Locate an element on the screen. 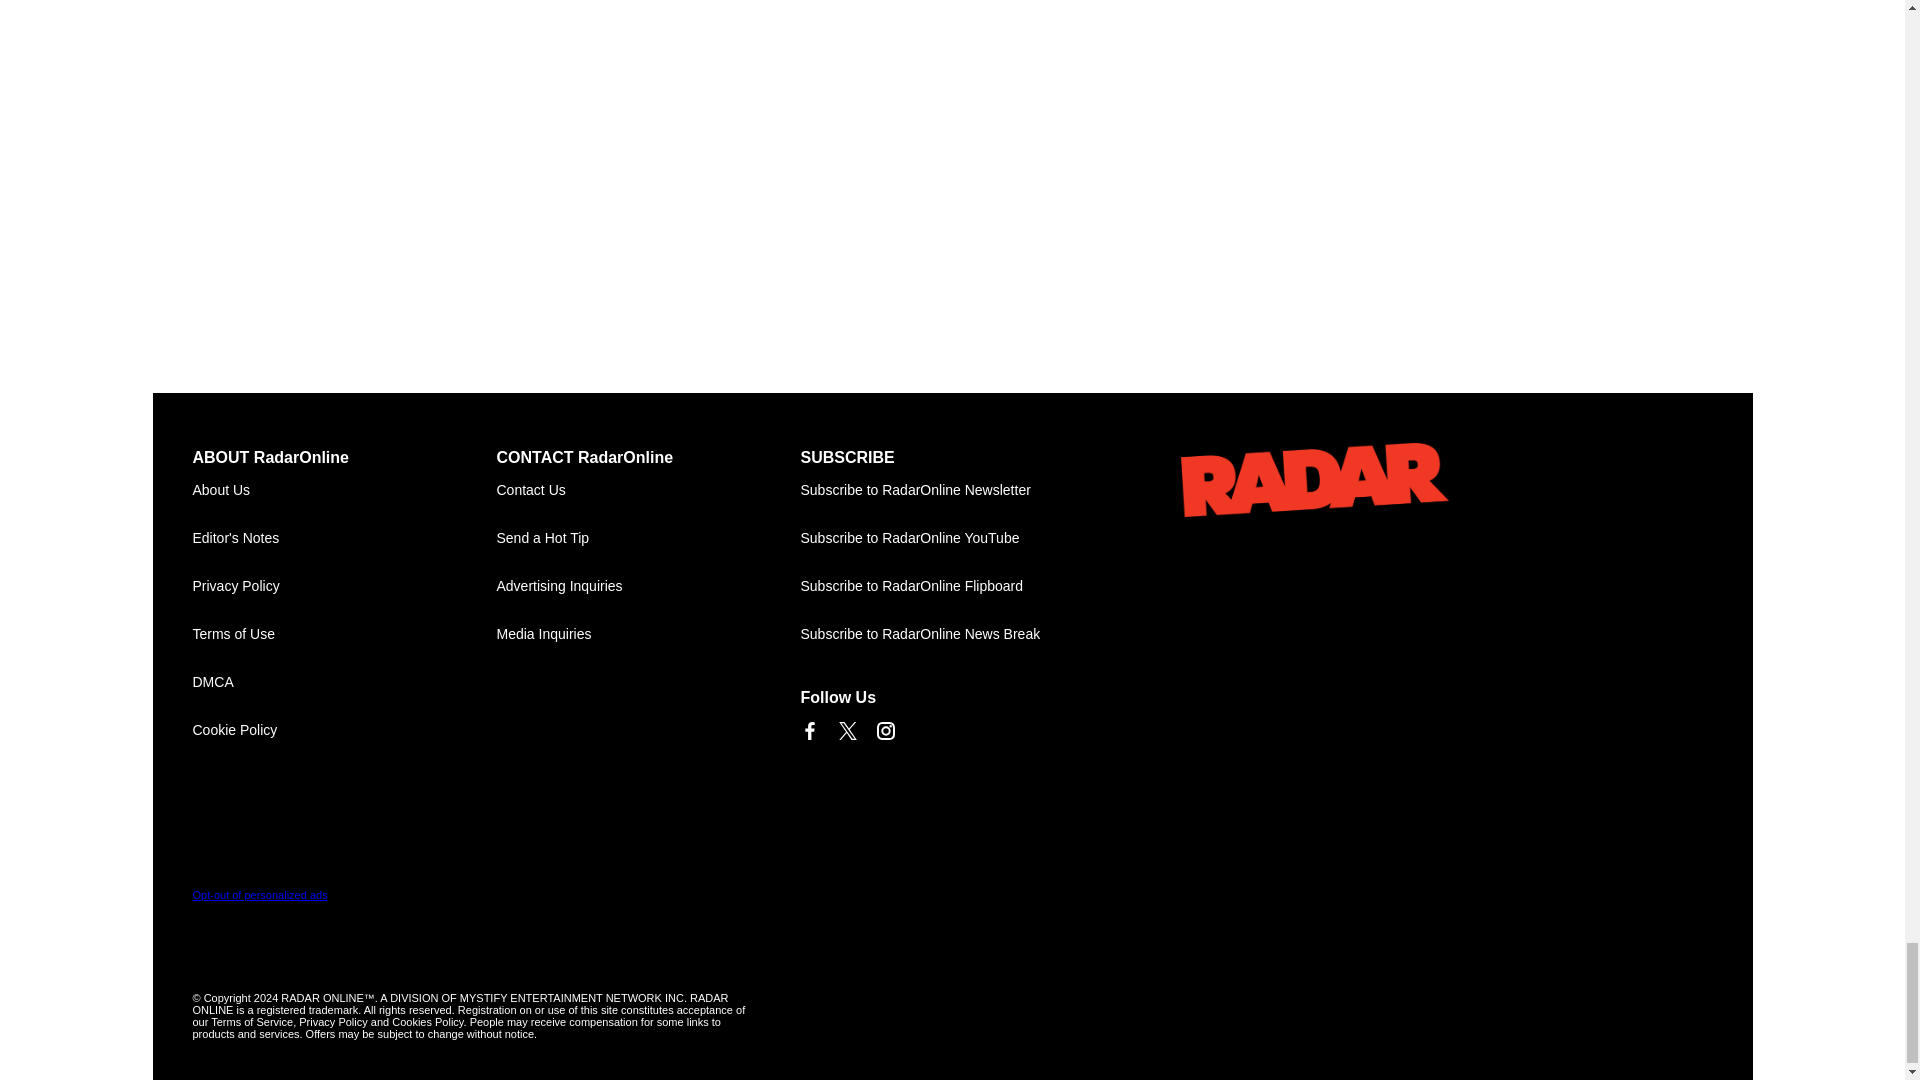 The image size is (1920, 1080). Cookie Policy is located at coordinates (344, 730).